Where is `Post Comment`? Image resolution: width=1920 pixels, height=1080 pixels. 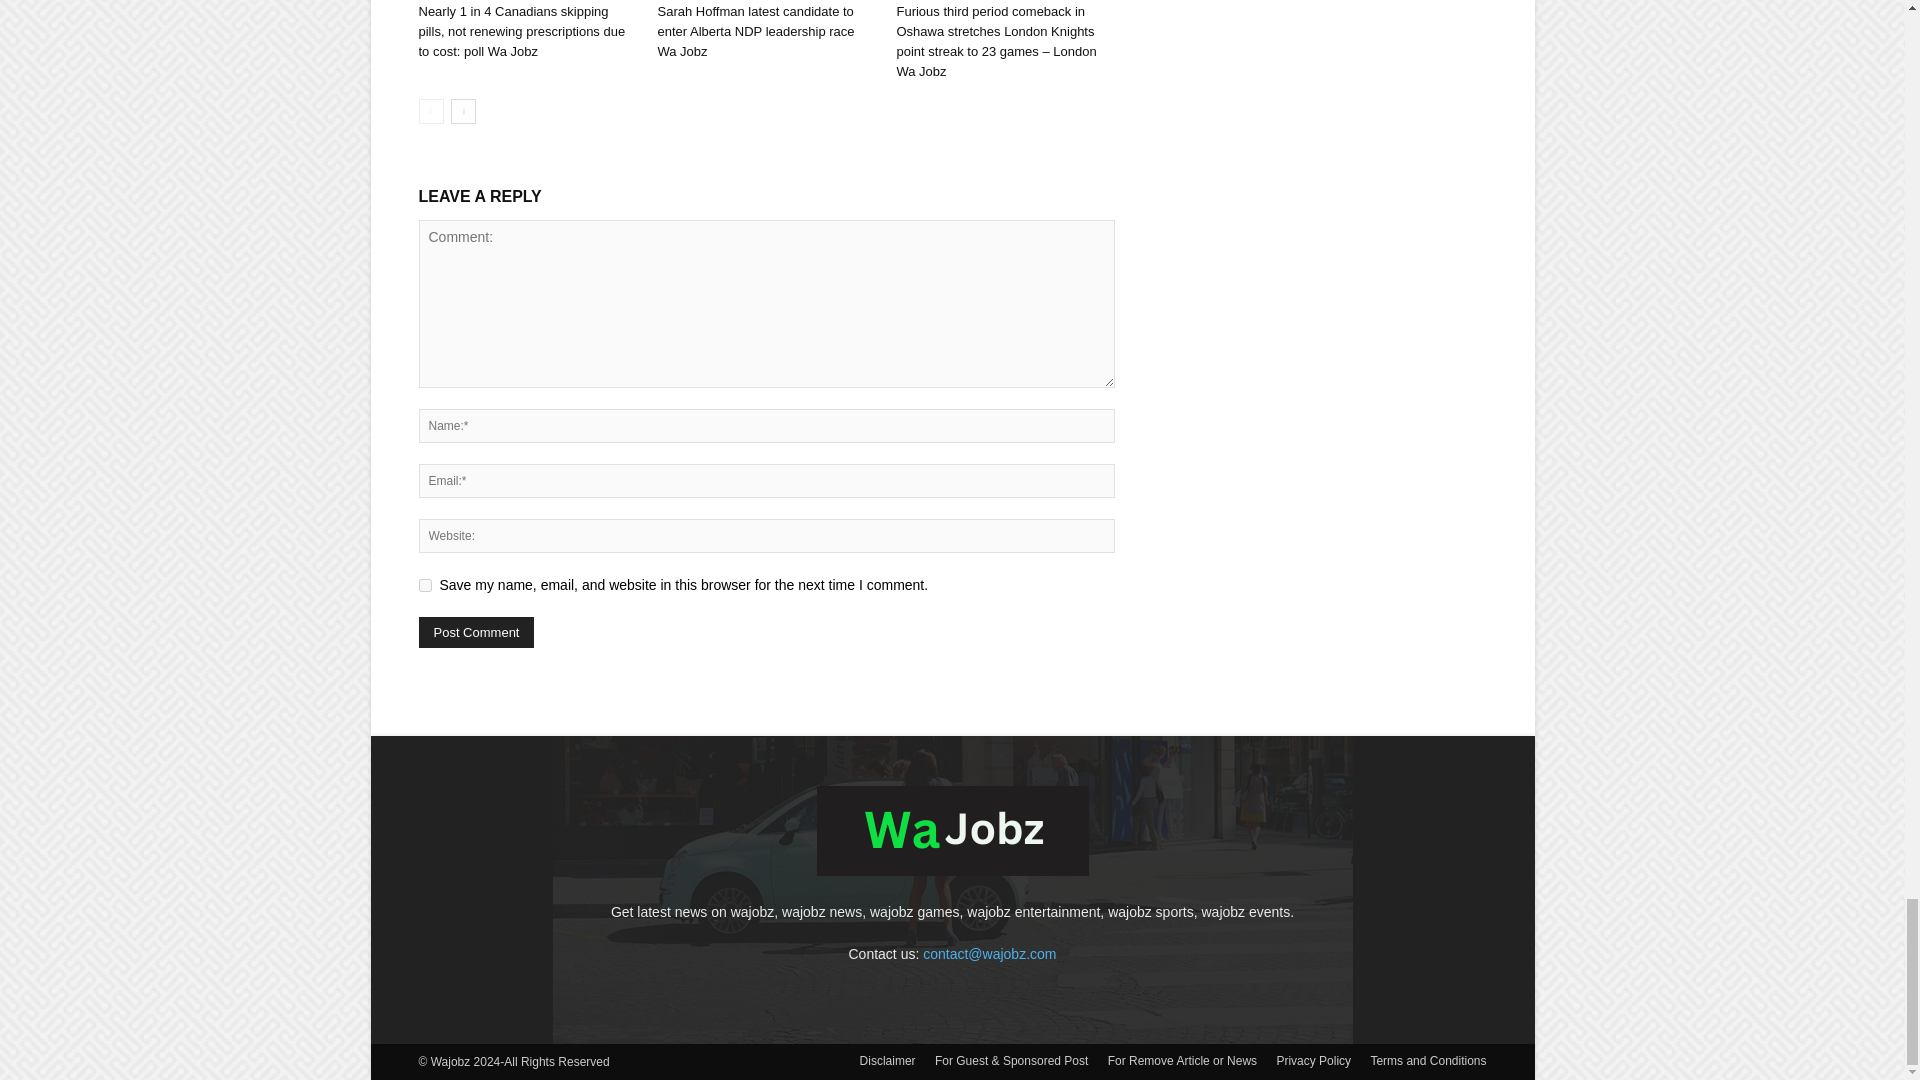 Post Comment is located at coordinates (476, 632).